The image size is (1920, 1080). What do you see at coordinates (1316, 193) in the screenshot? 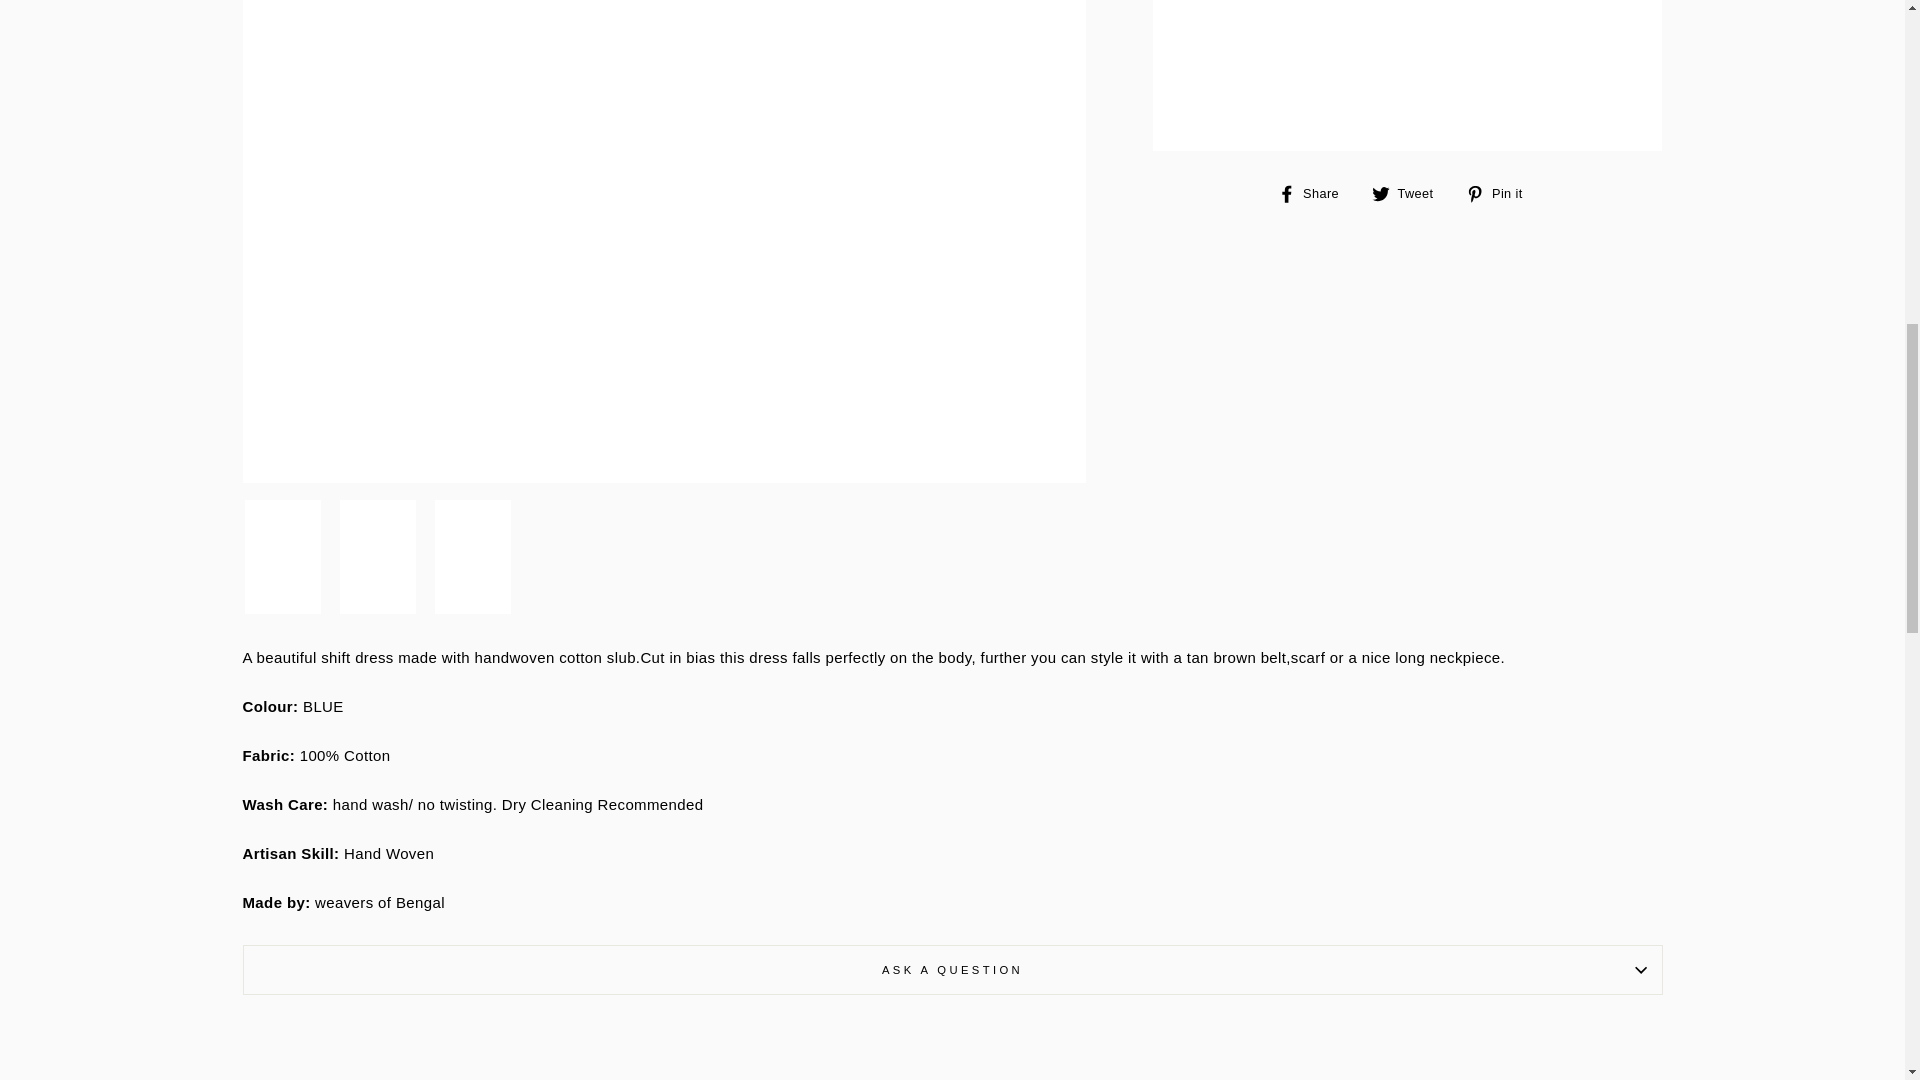
I see `Share on Facebook` at bounding box center [1316, 193].